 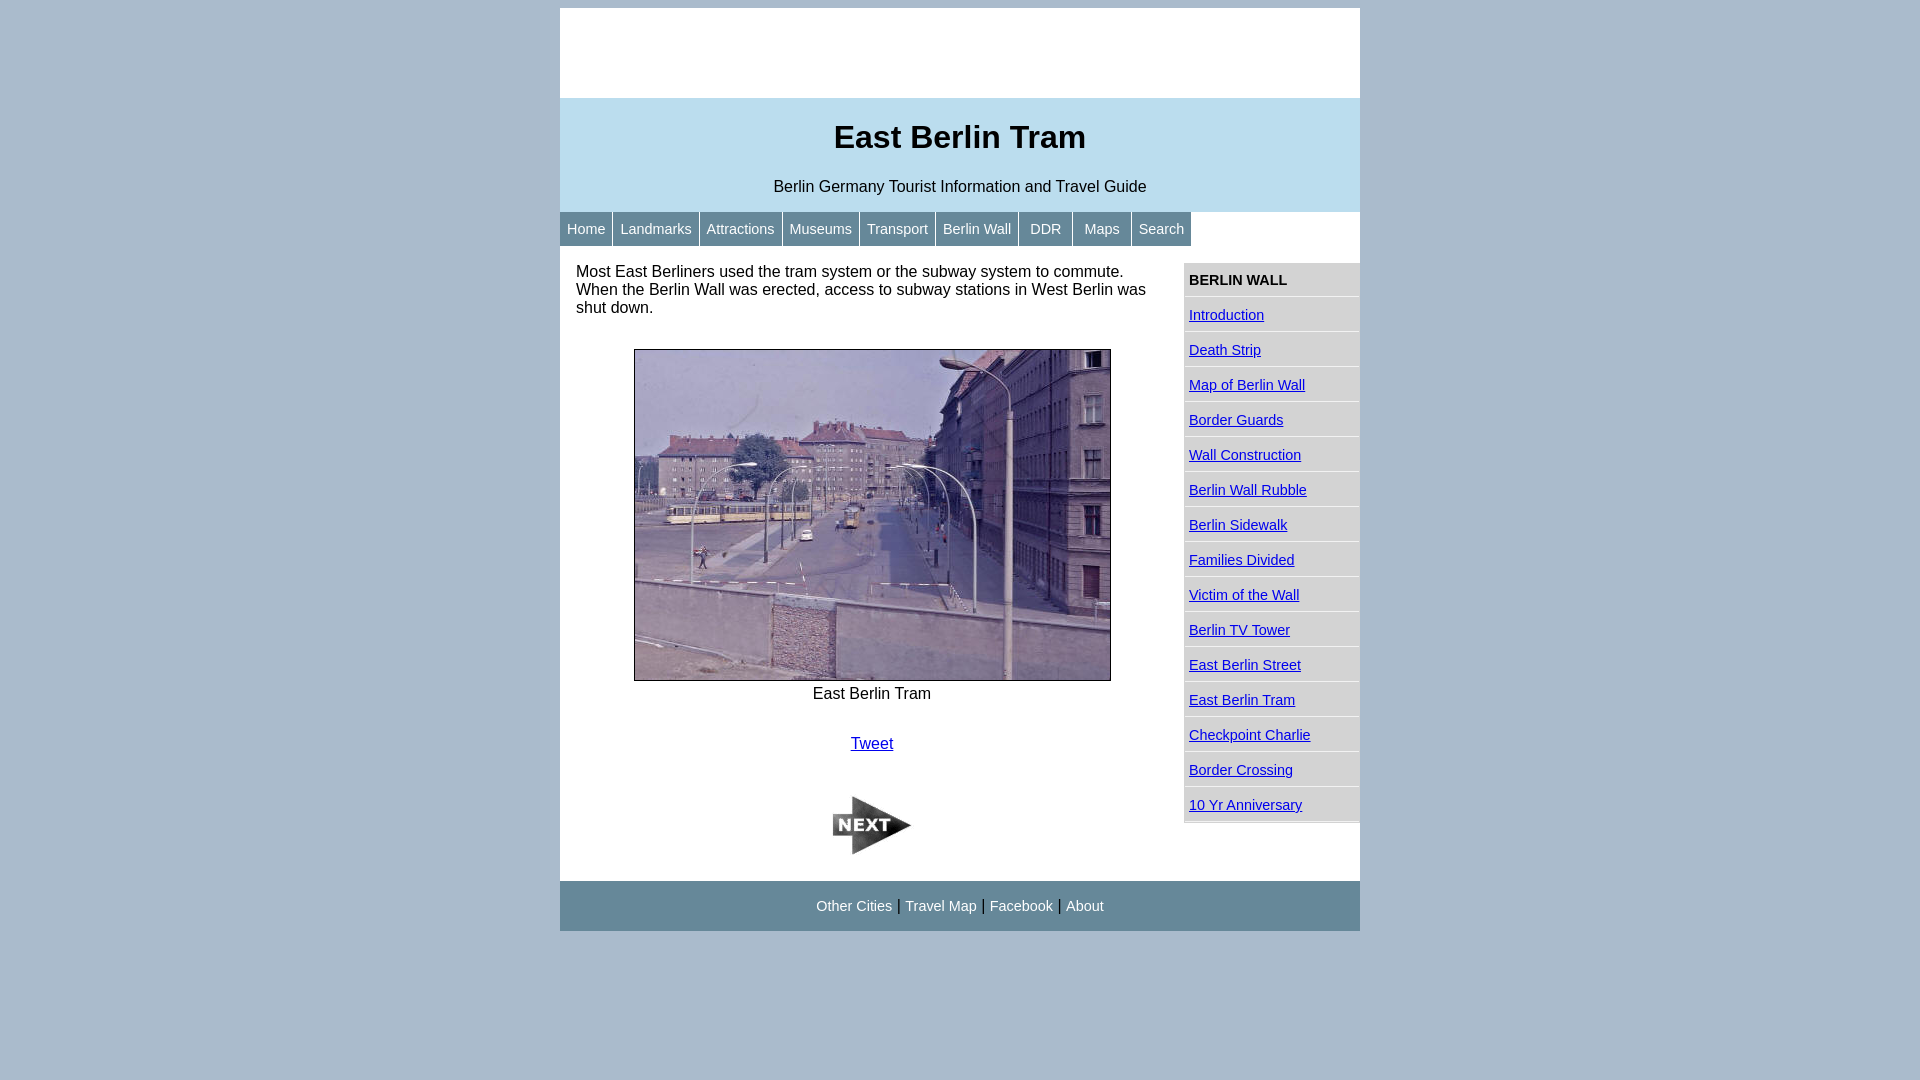 I want to click on Border Crossing, so click(x=1272, y=770).